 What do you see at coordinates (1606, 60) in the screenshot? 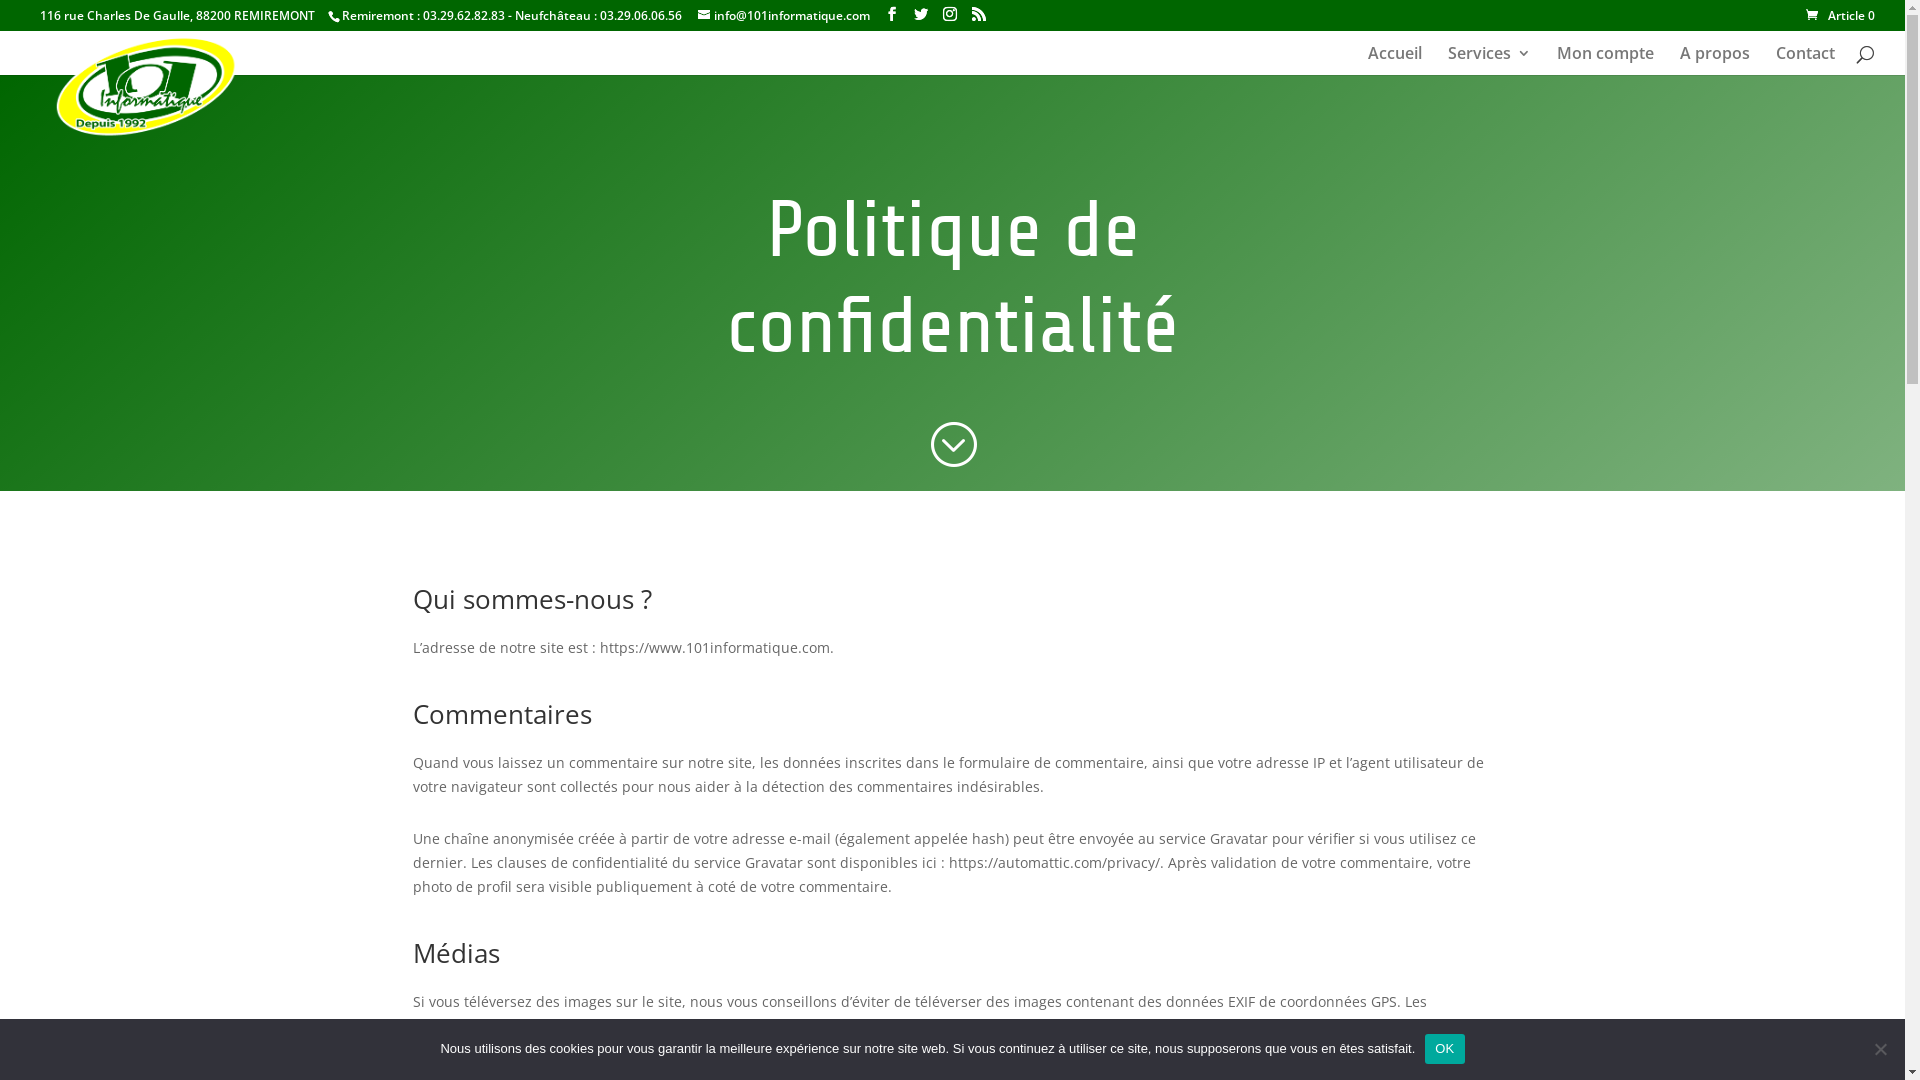
I see `Mon compte` at bounding box center [1606, 60].